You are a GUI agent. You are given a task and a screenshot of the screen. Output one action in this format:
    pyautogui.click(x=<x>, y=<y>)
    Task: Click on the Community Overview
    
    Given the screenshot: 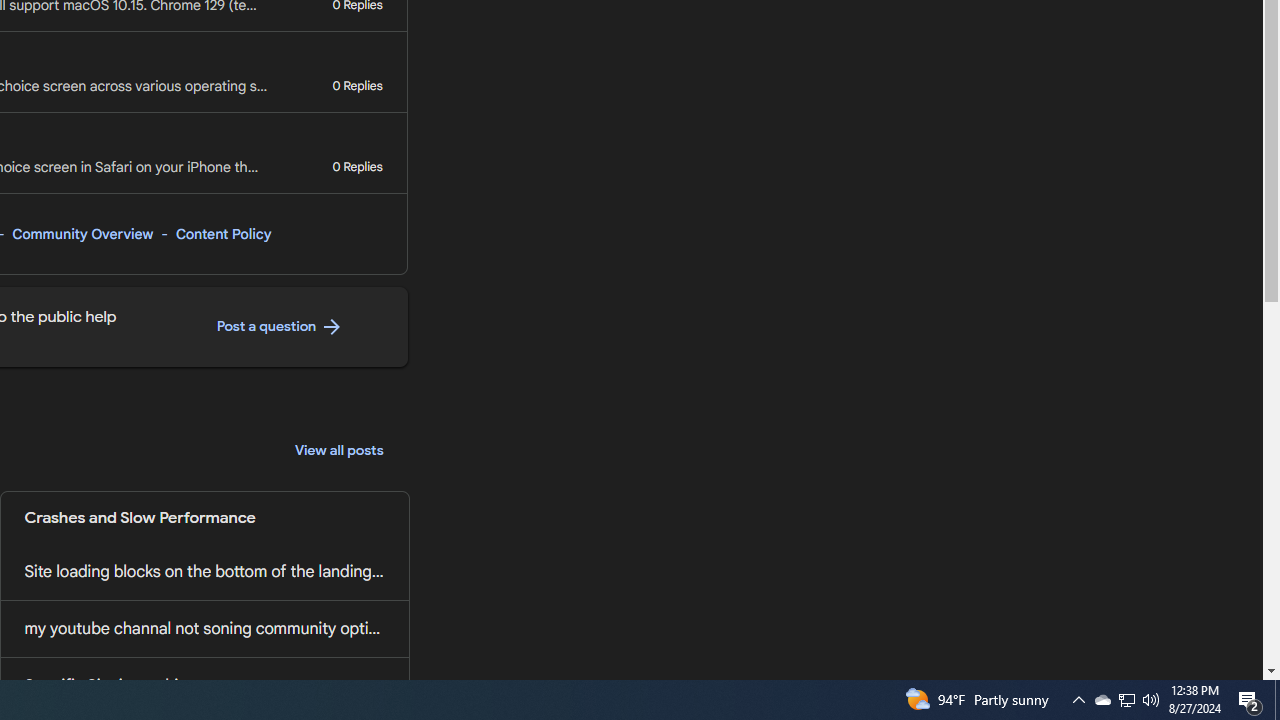 What is the action you would take?
    pyautogui.click(x=82, y=234)
    